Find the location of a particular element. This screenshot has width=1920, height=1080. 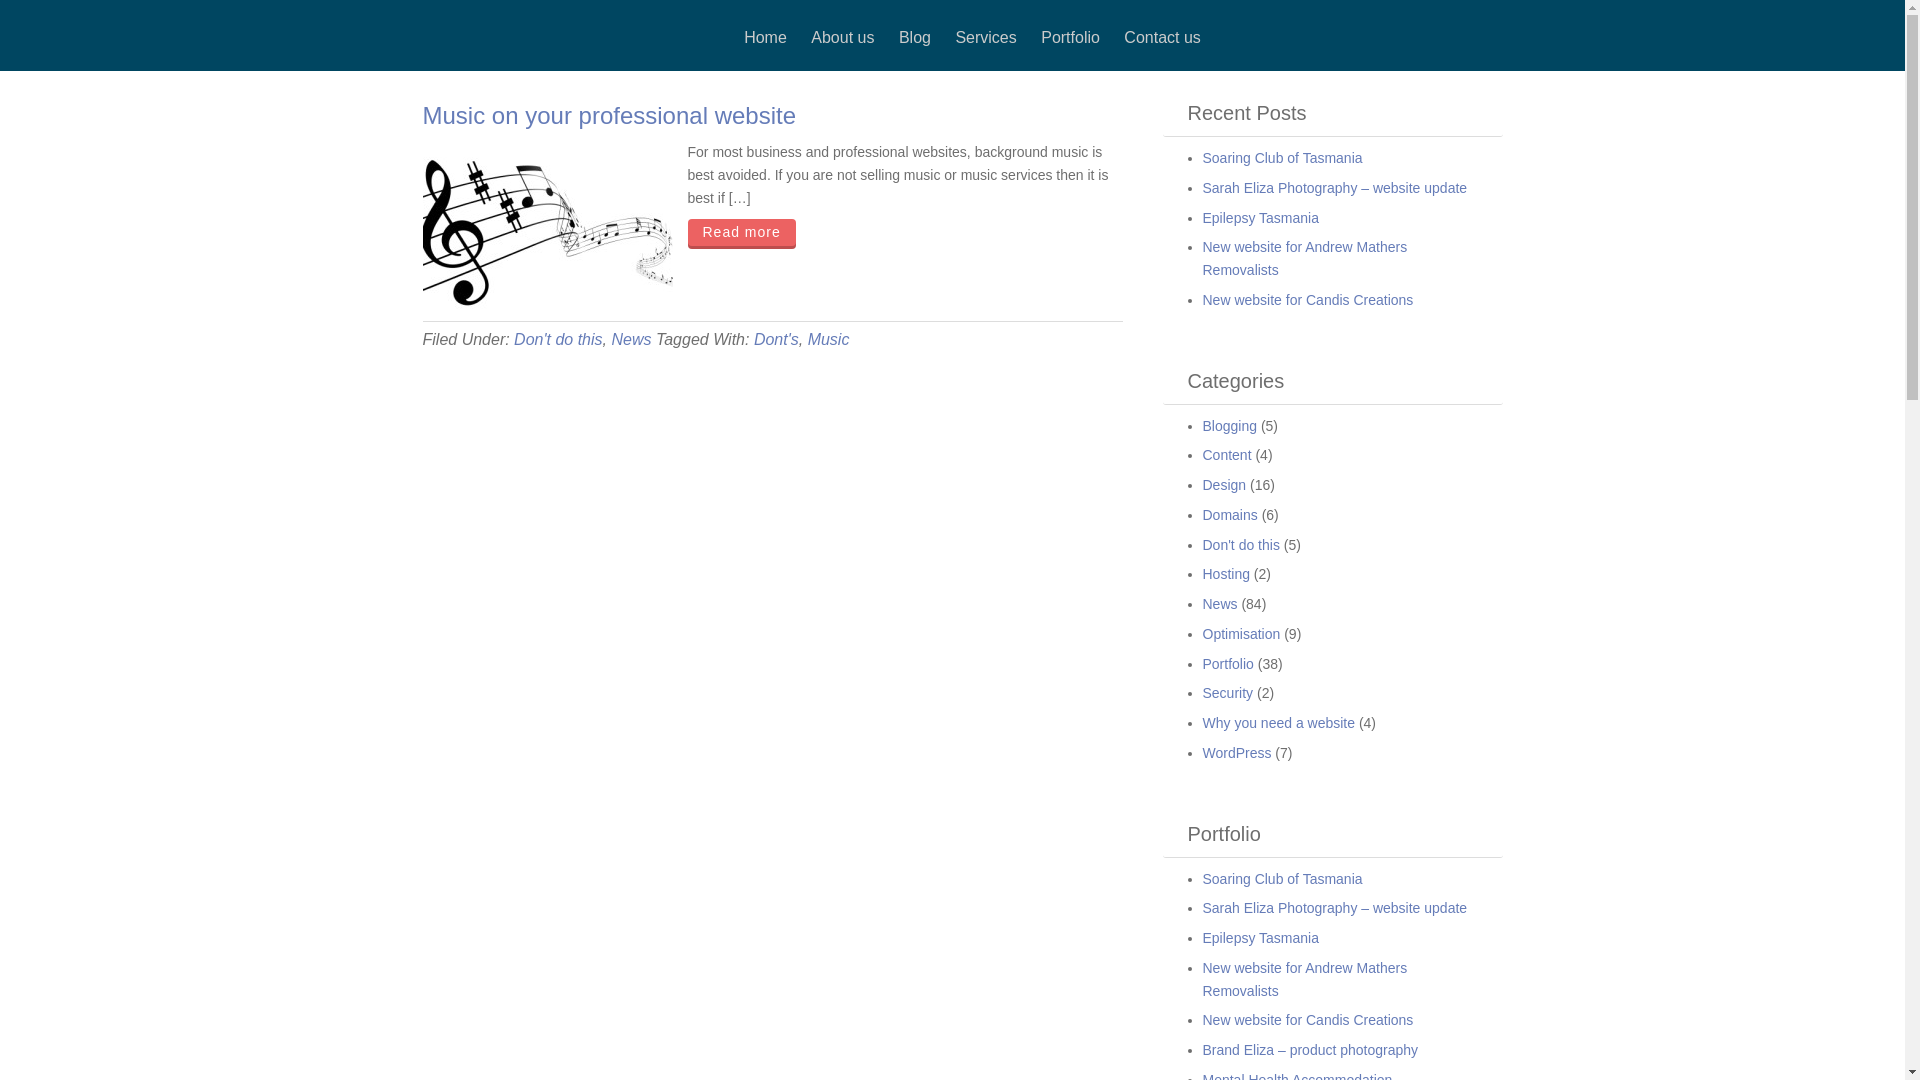

Content is located at coordinates (1226, 454).